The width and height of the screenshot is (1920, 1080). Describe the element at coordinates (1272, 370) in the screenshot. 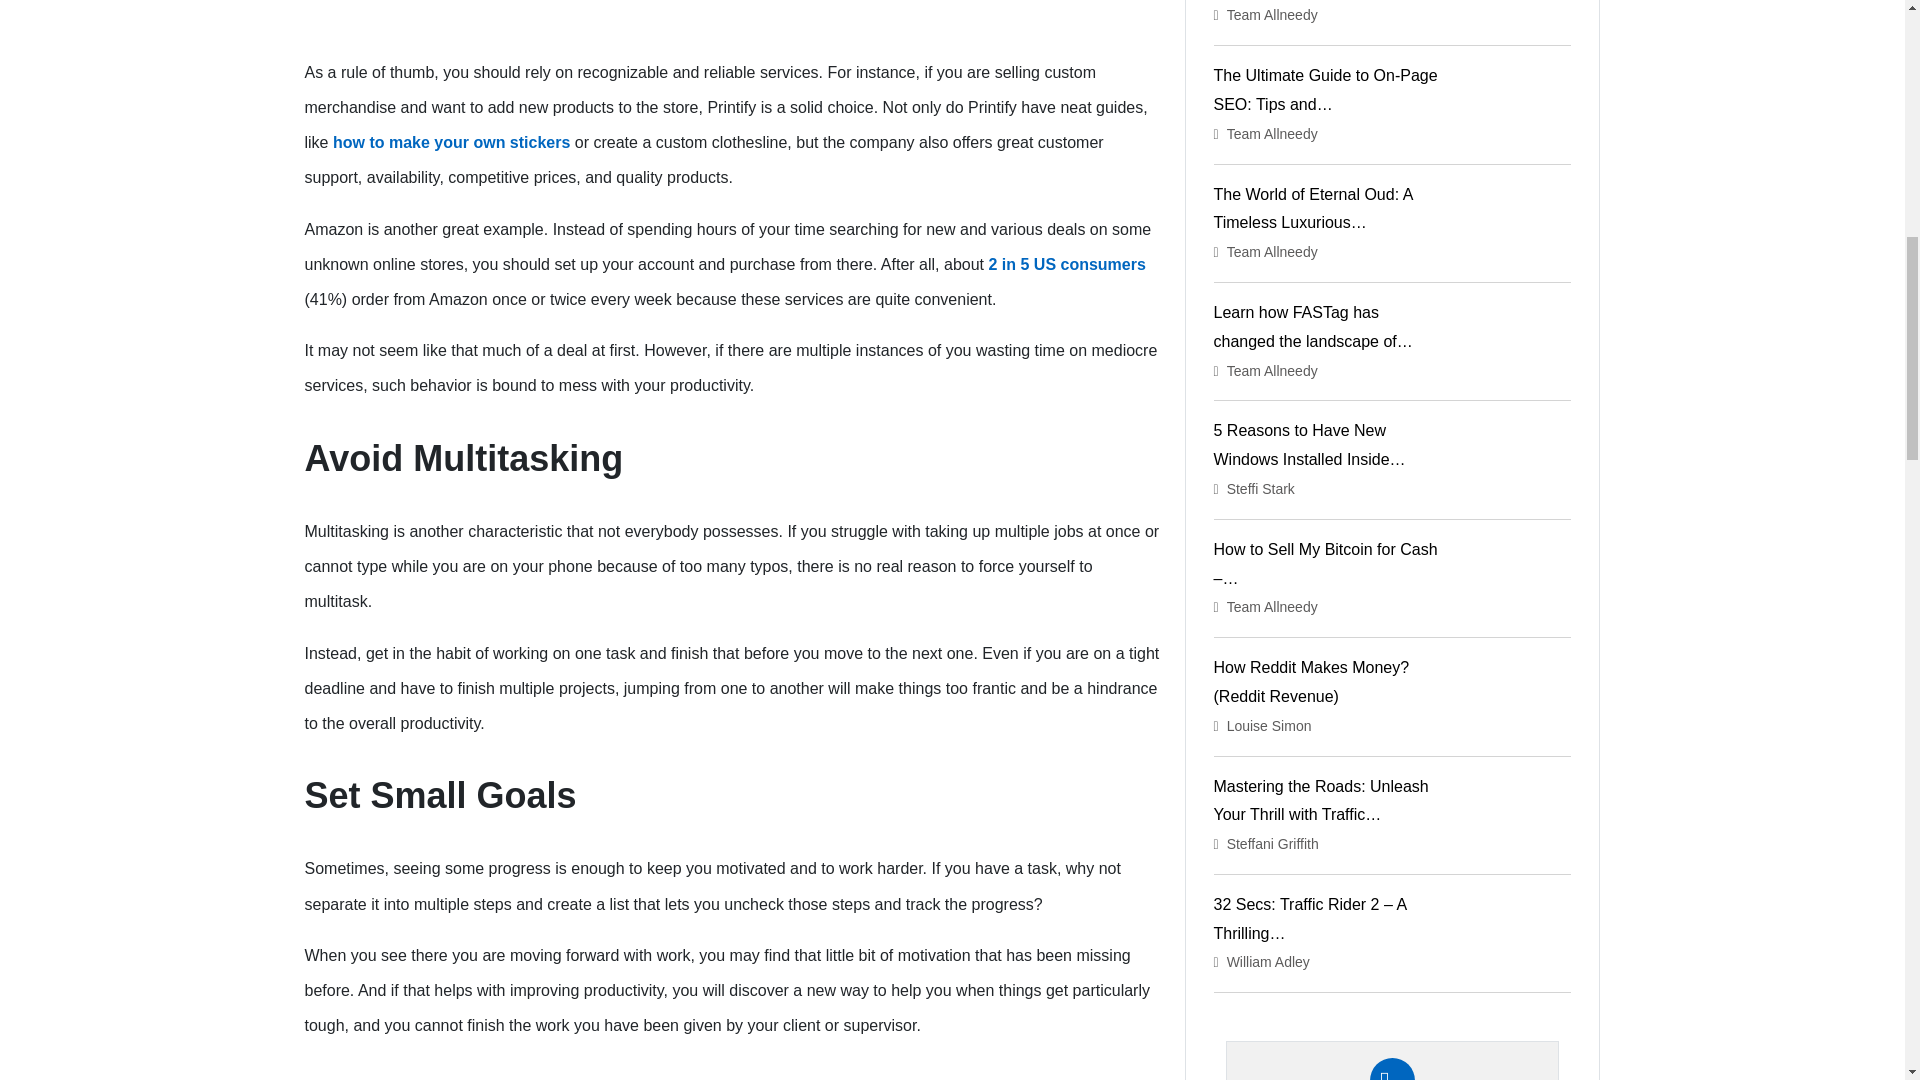

I see `Team Allneedy` at that location.